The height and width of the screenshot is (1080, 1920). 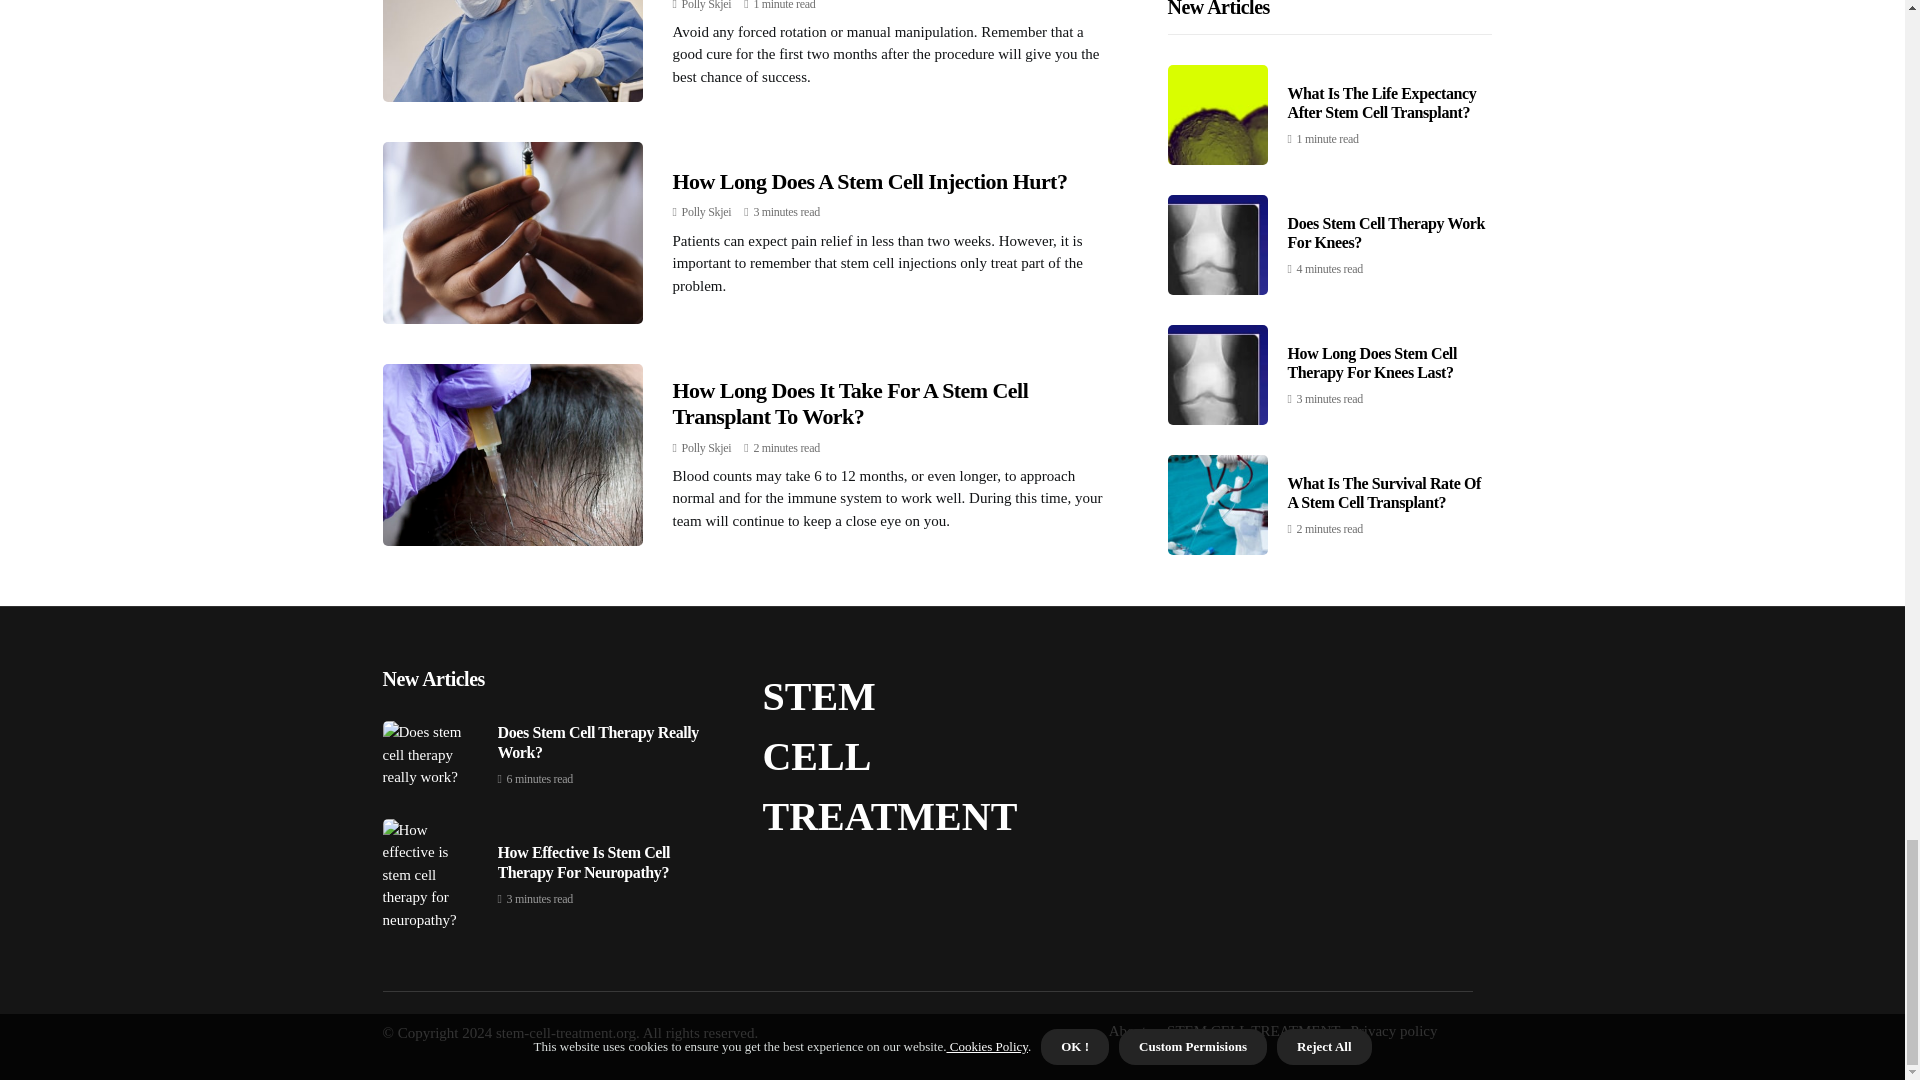 What do you see at coordinates (706, 447) in the screenshot?
I see `Polly Skjei` at bounding box center [706, 447].